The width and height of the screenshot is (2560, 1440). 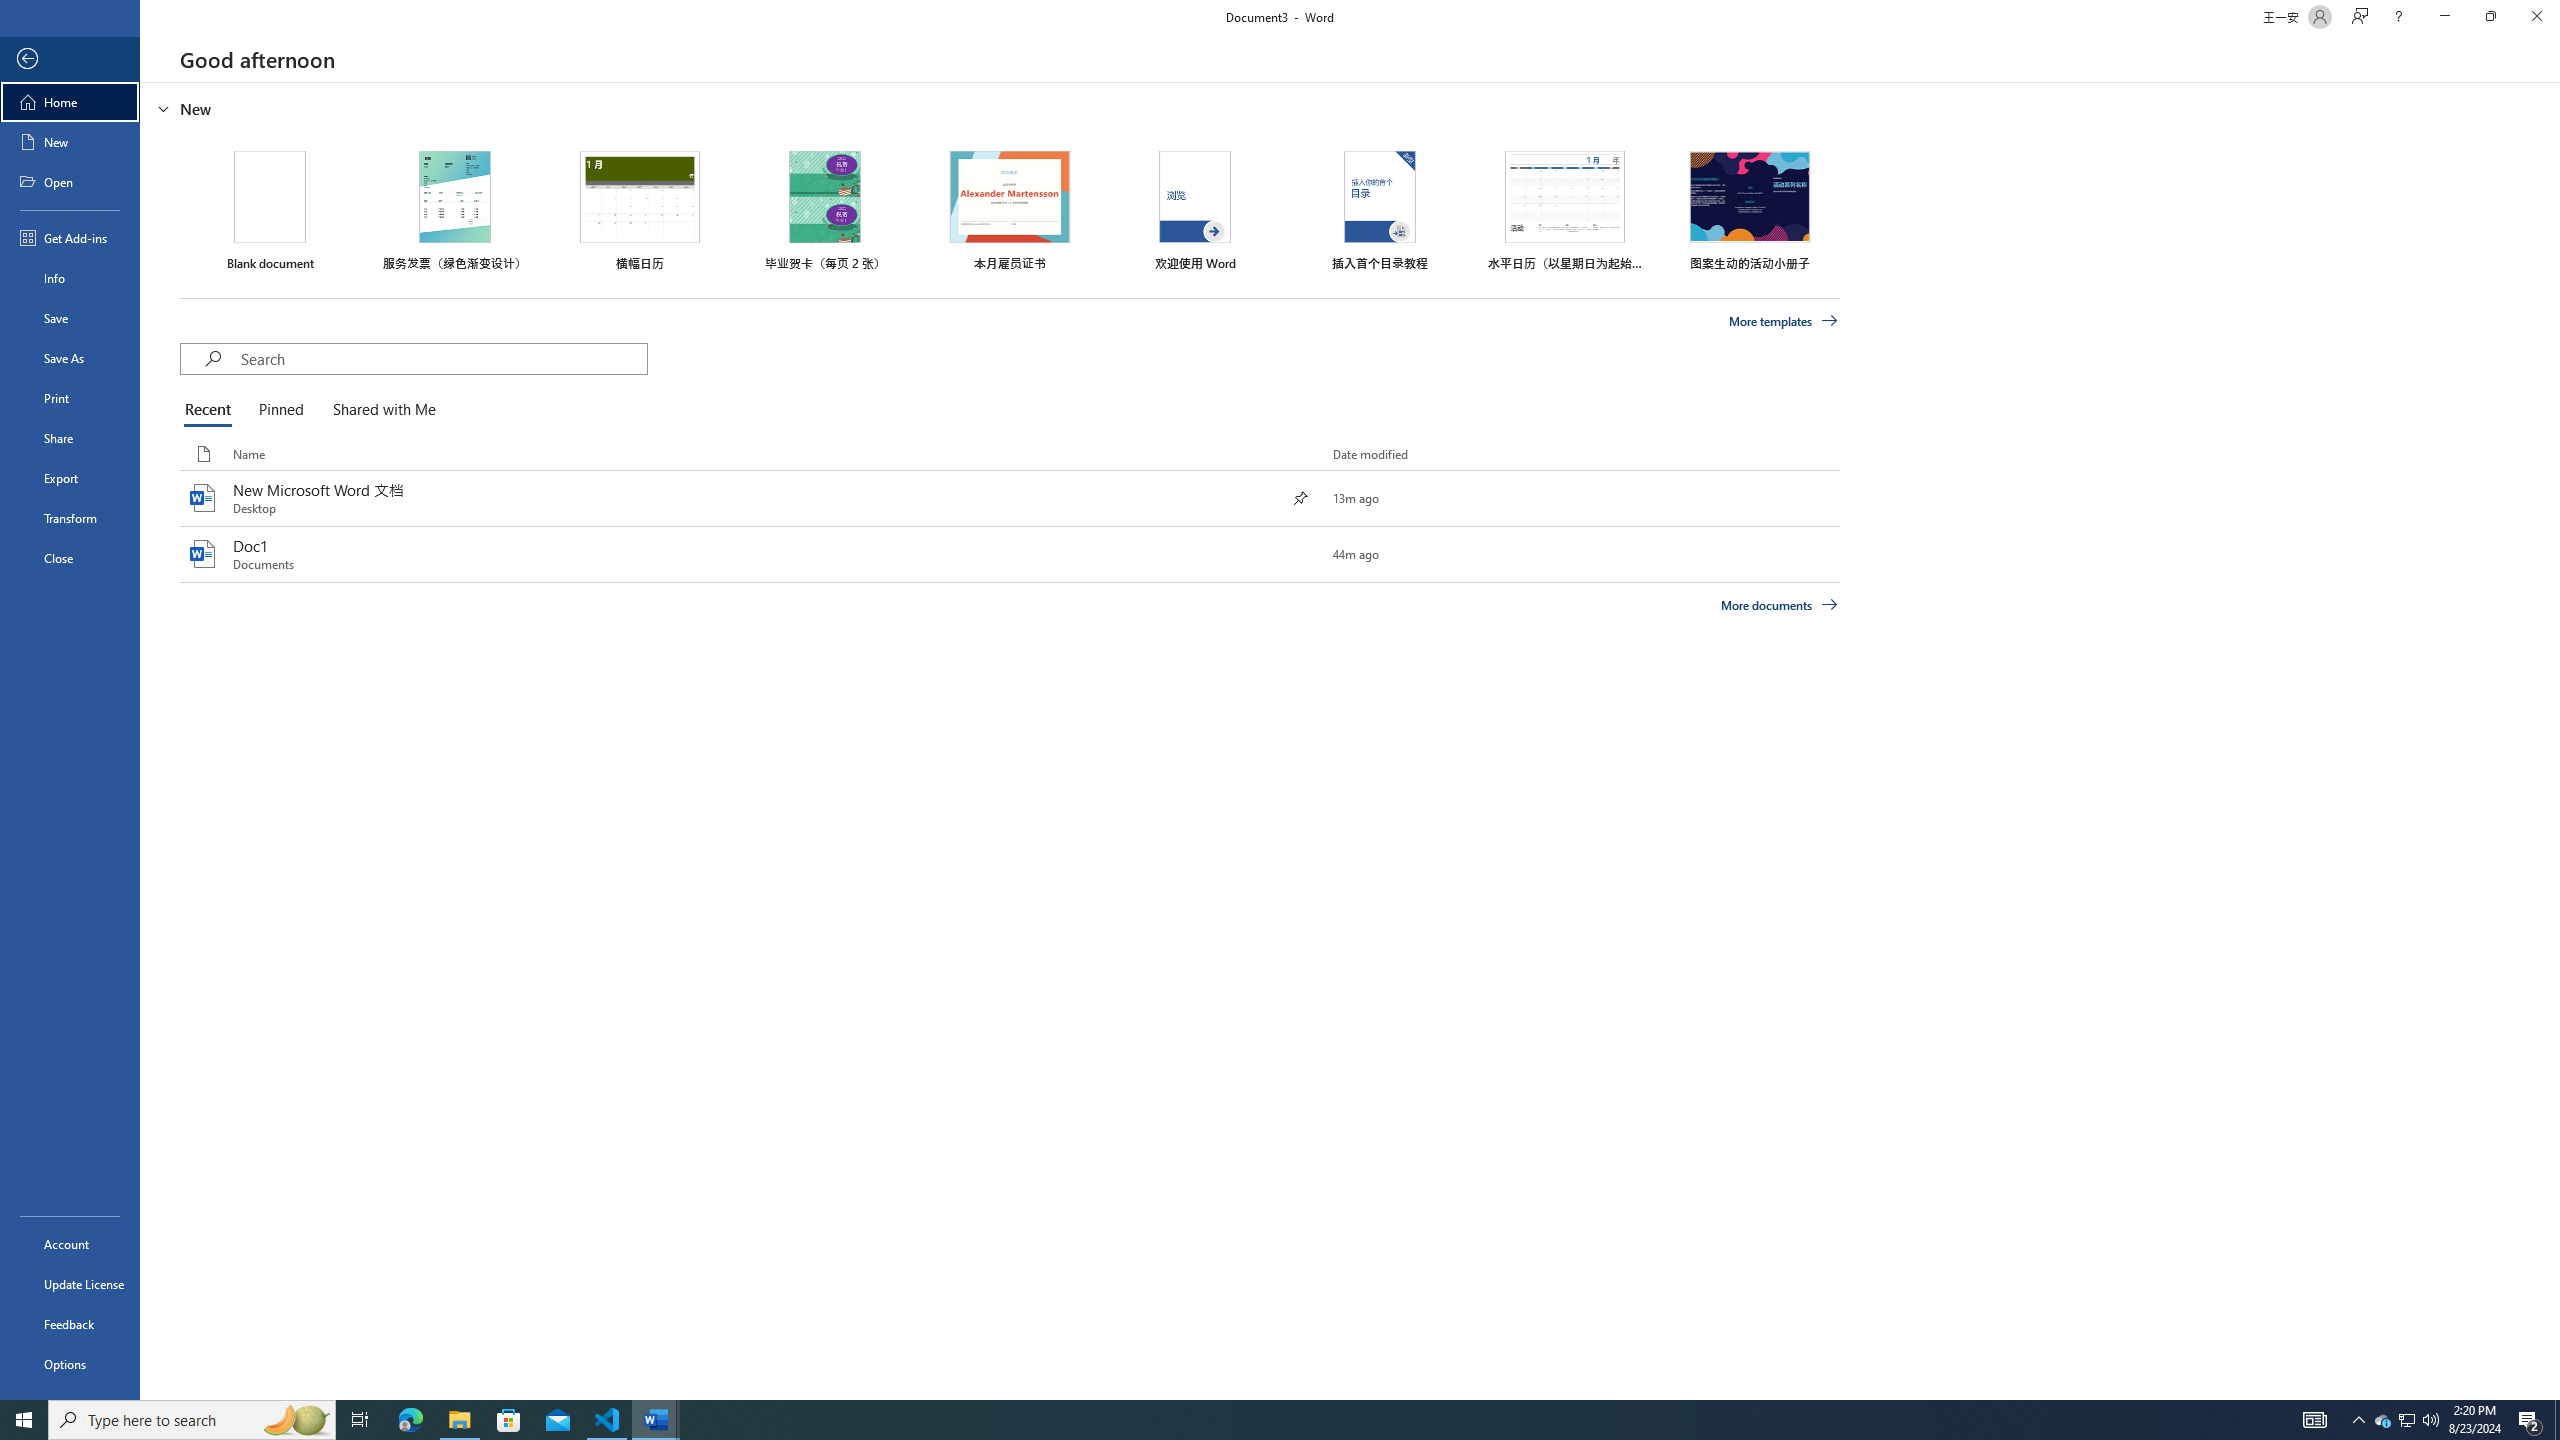 I want to click on Transform, so click(x=70, y=518).